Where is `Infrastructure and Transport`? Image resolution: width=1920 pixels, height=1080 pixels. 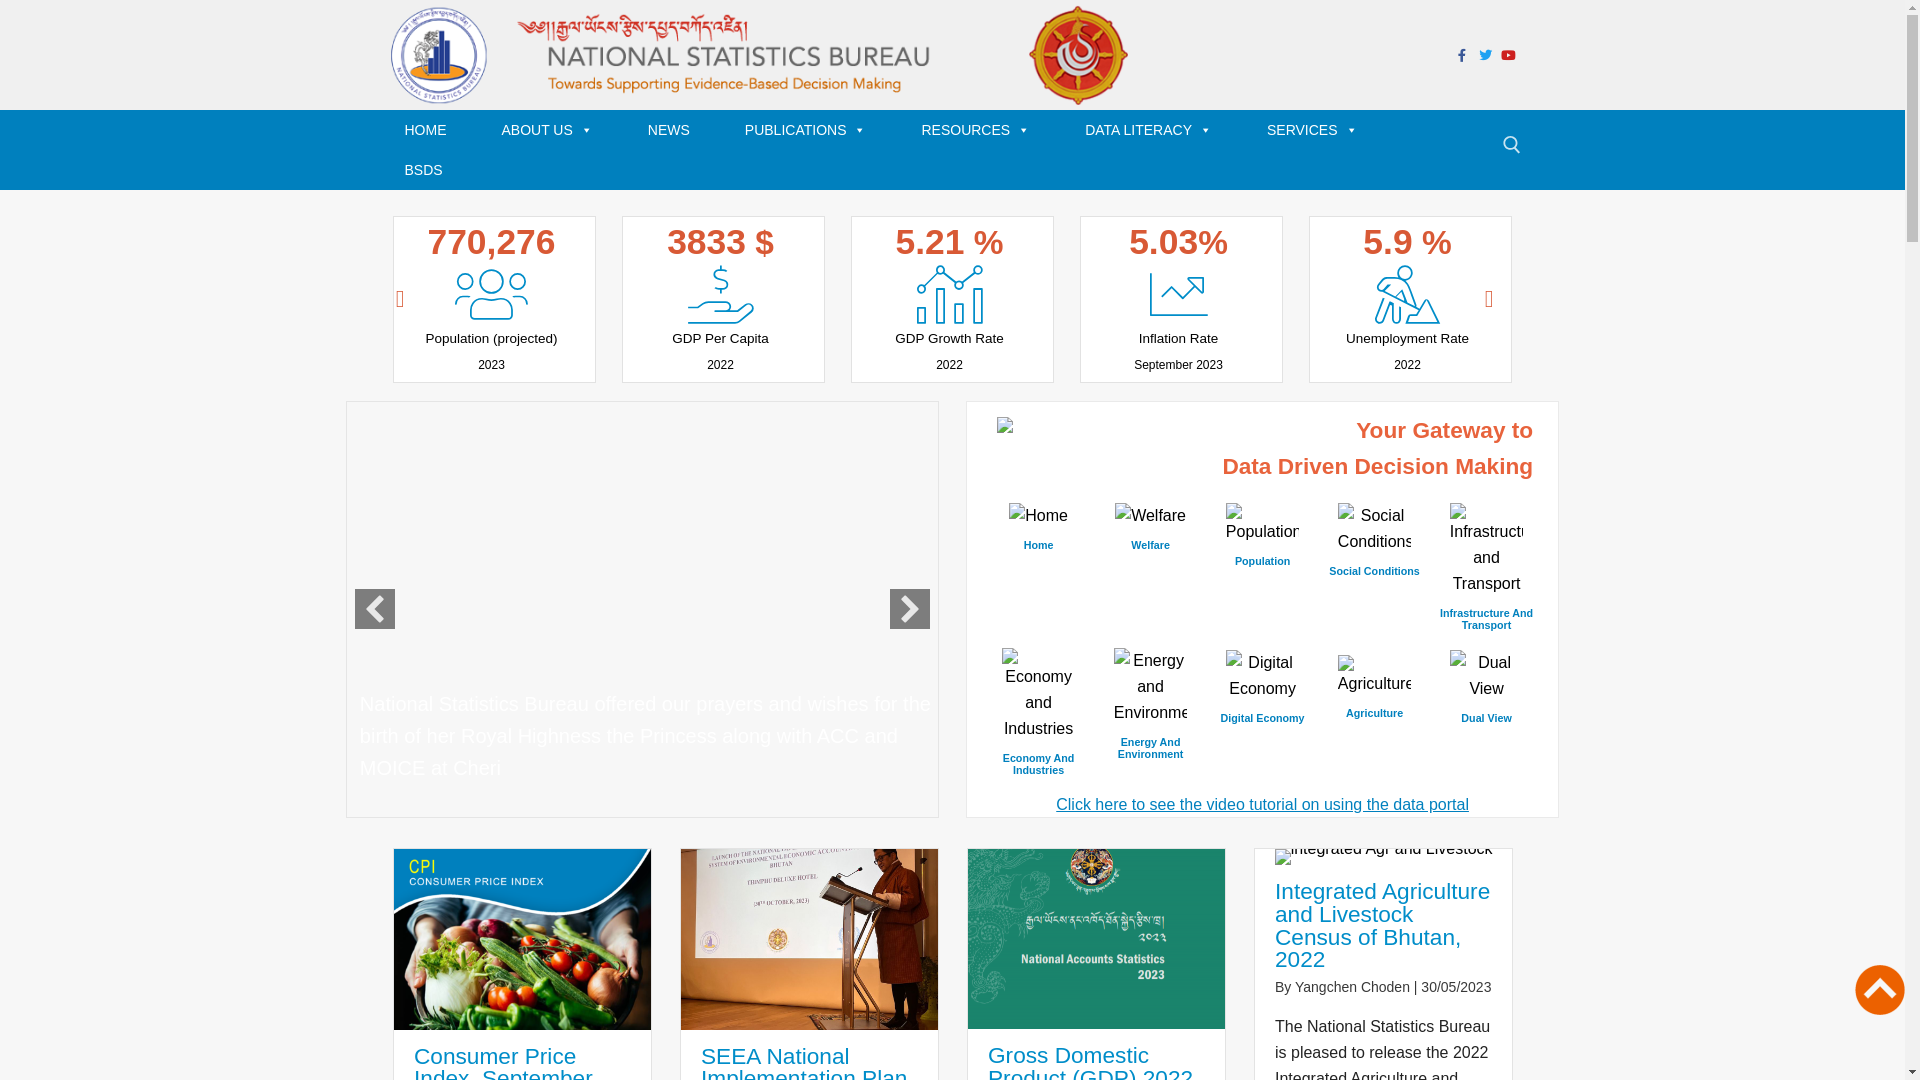
Infrastructure and Transport is located at coordinates (1487, 550).